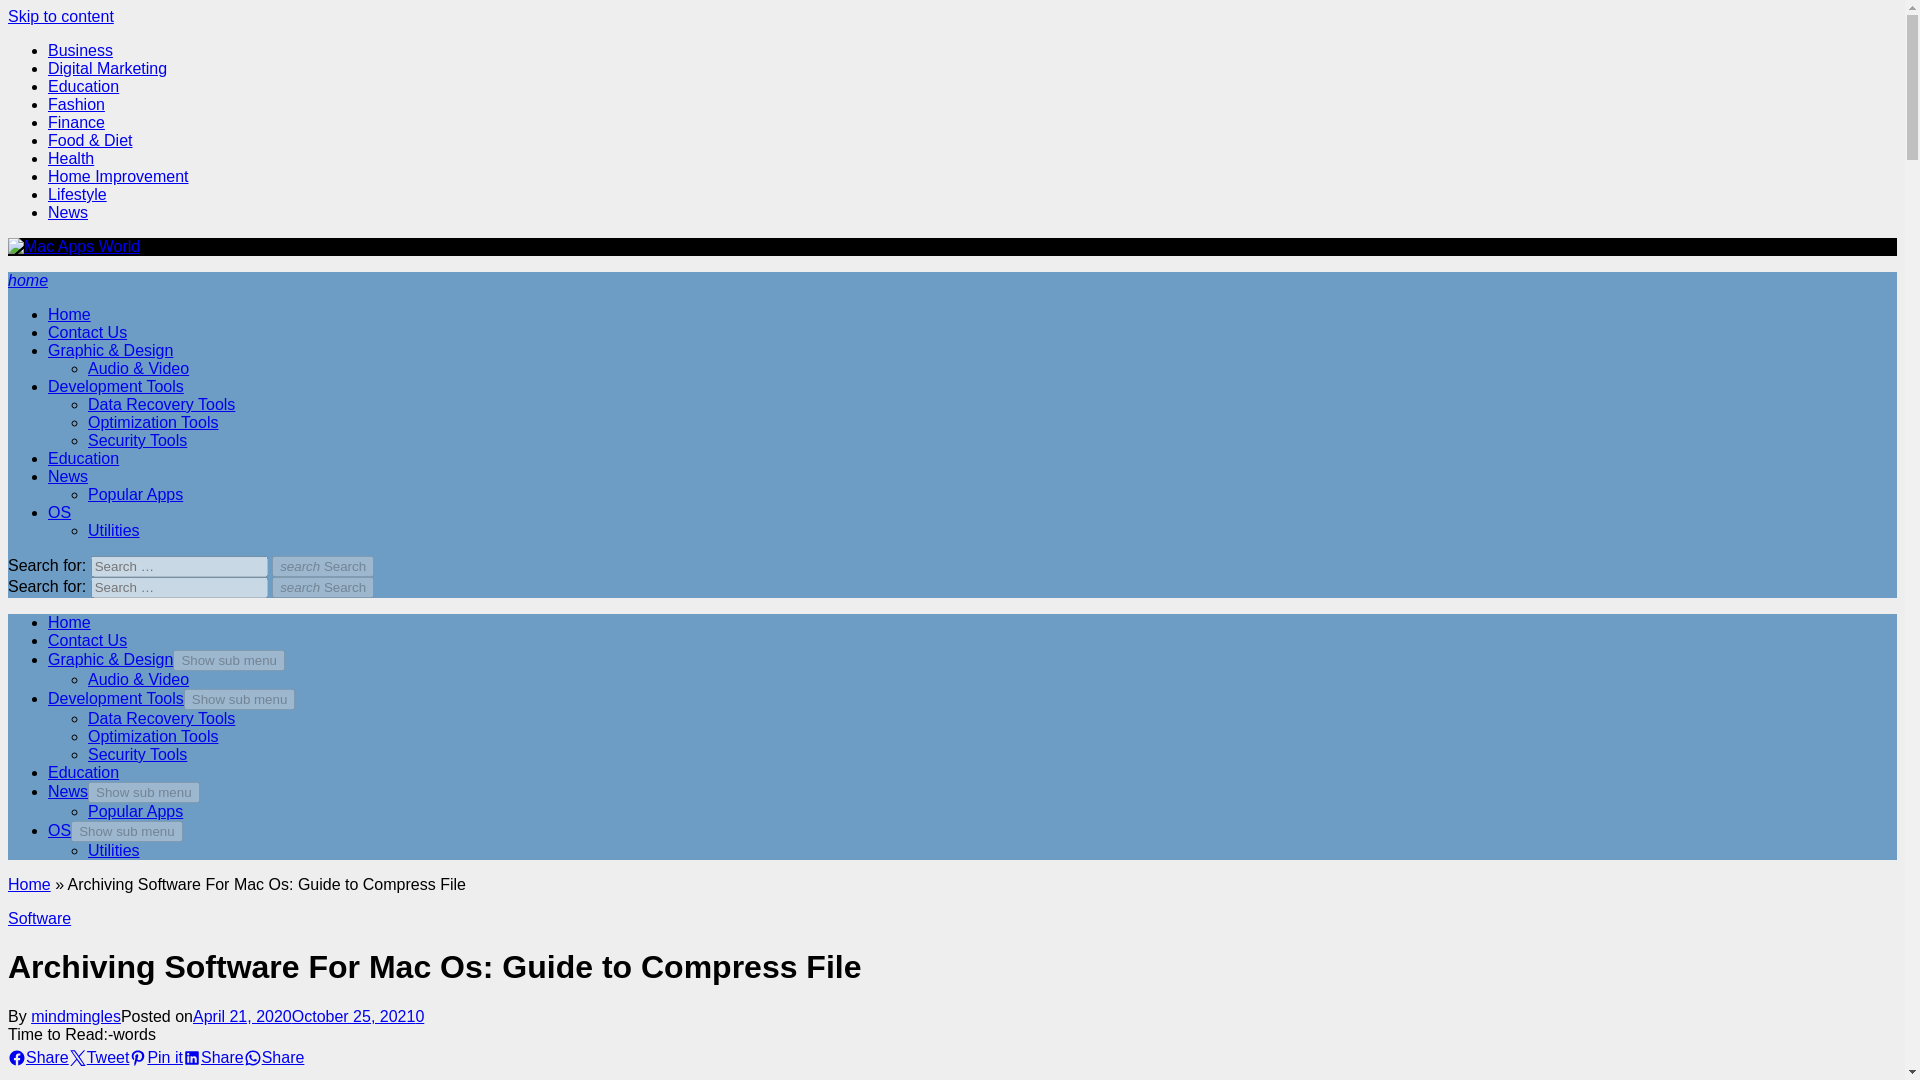  I want to click on Lifestyle, so click(78, 194).